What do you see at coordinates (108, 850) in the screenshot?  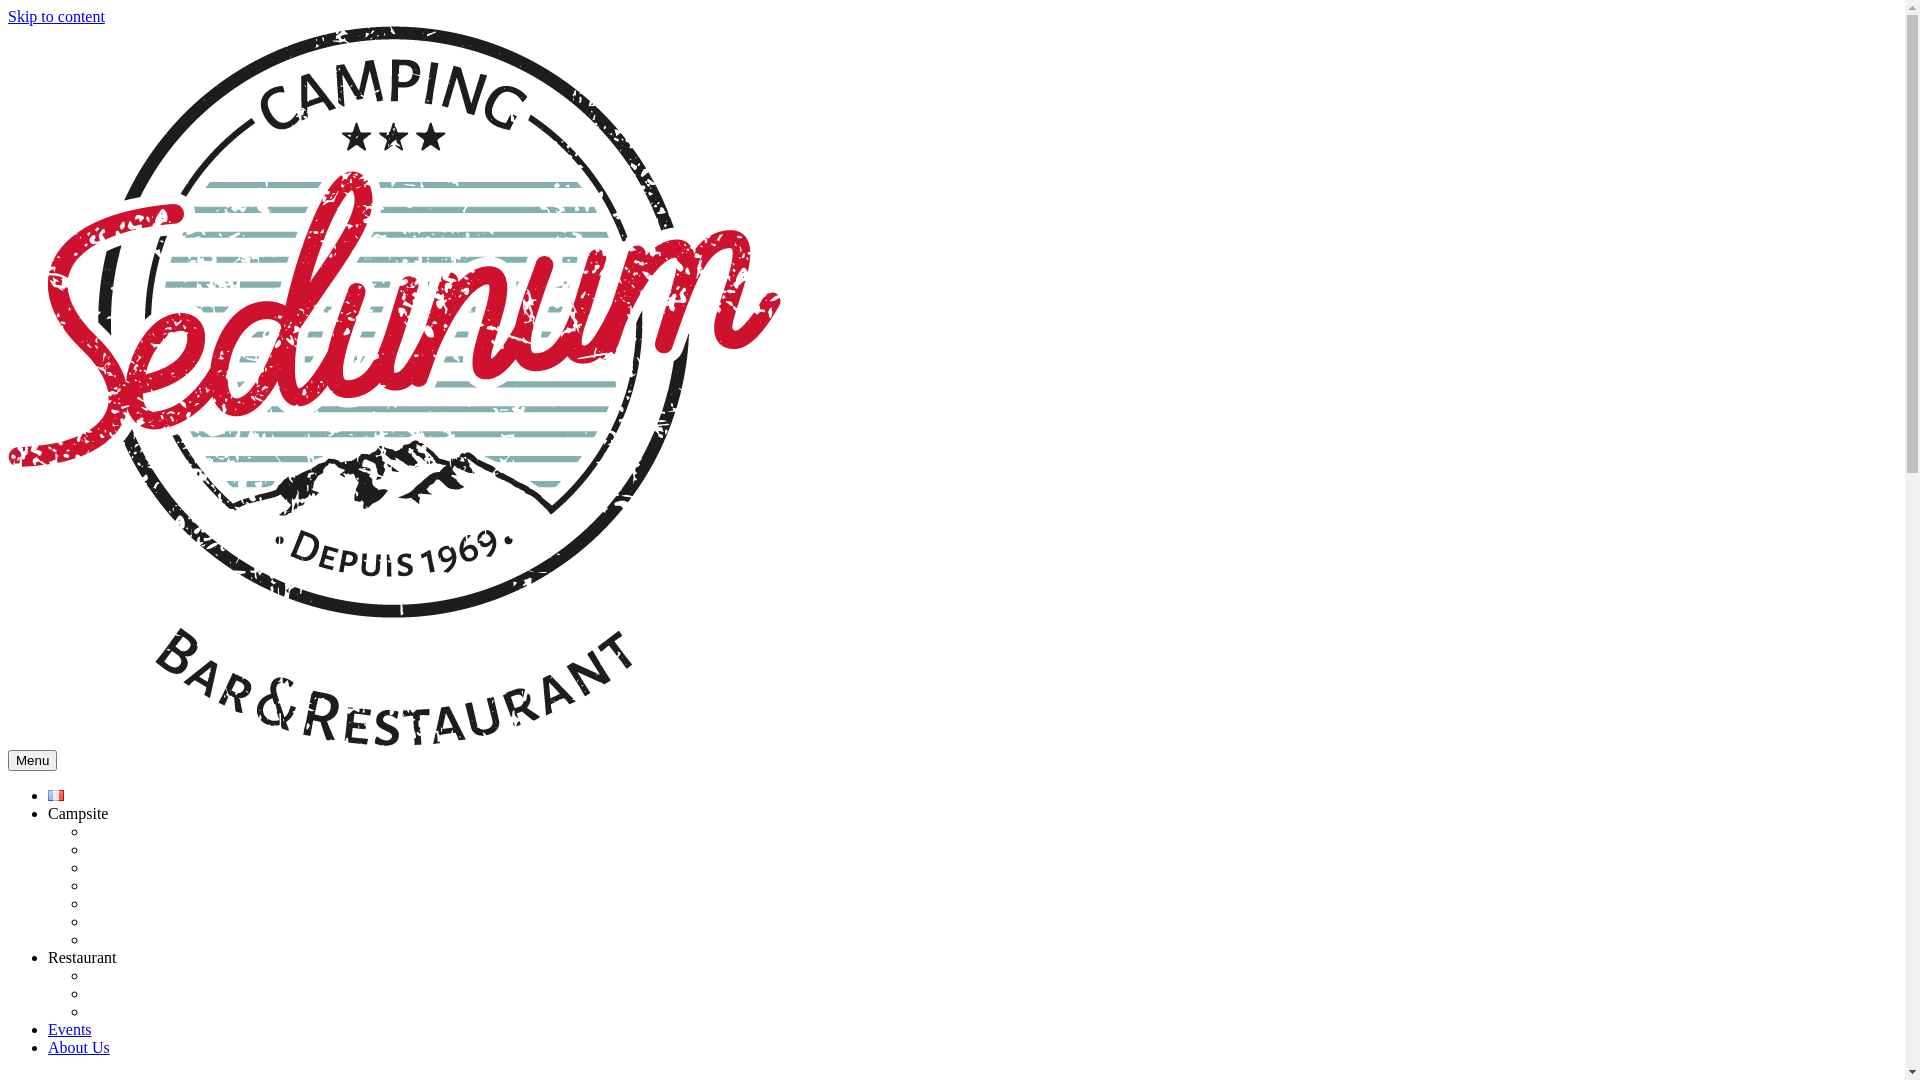 I see `Prices` at bounding box center [108, 850].